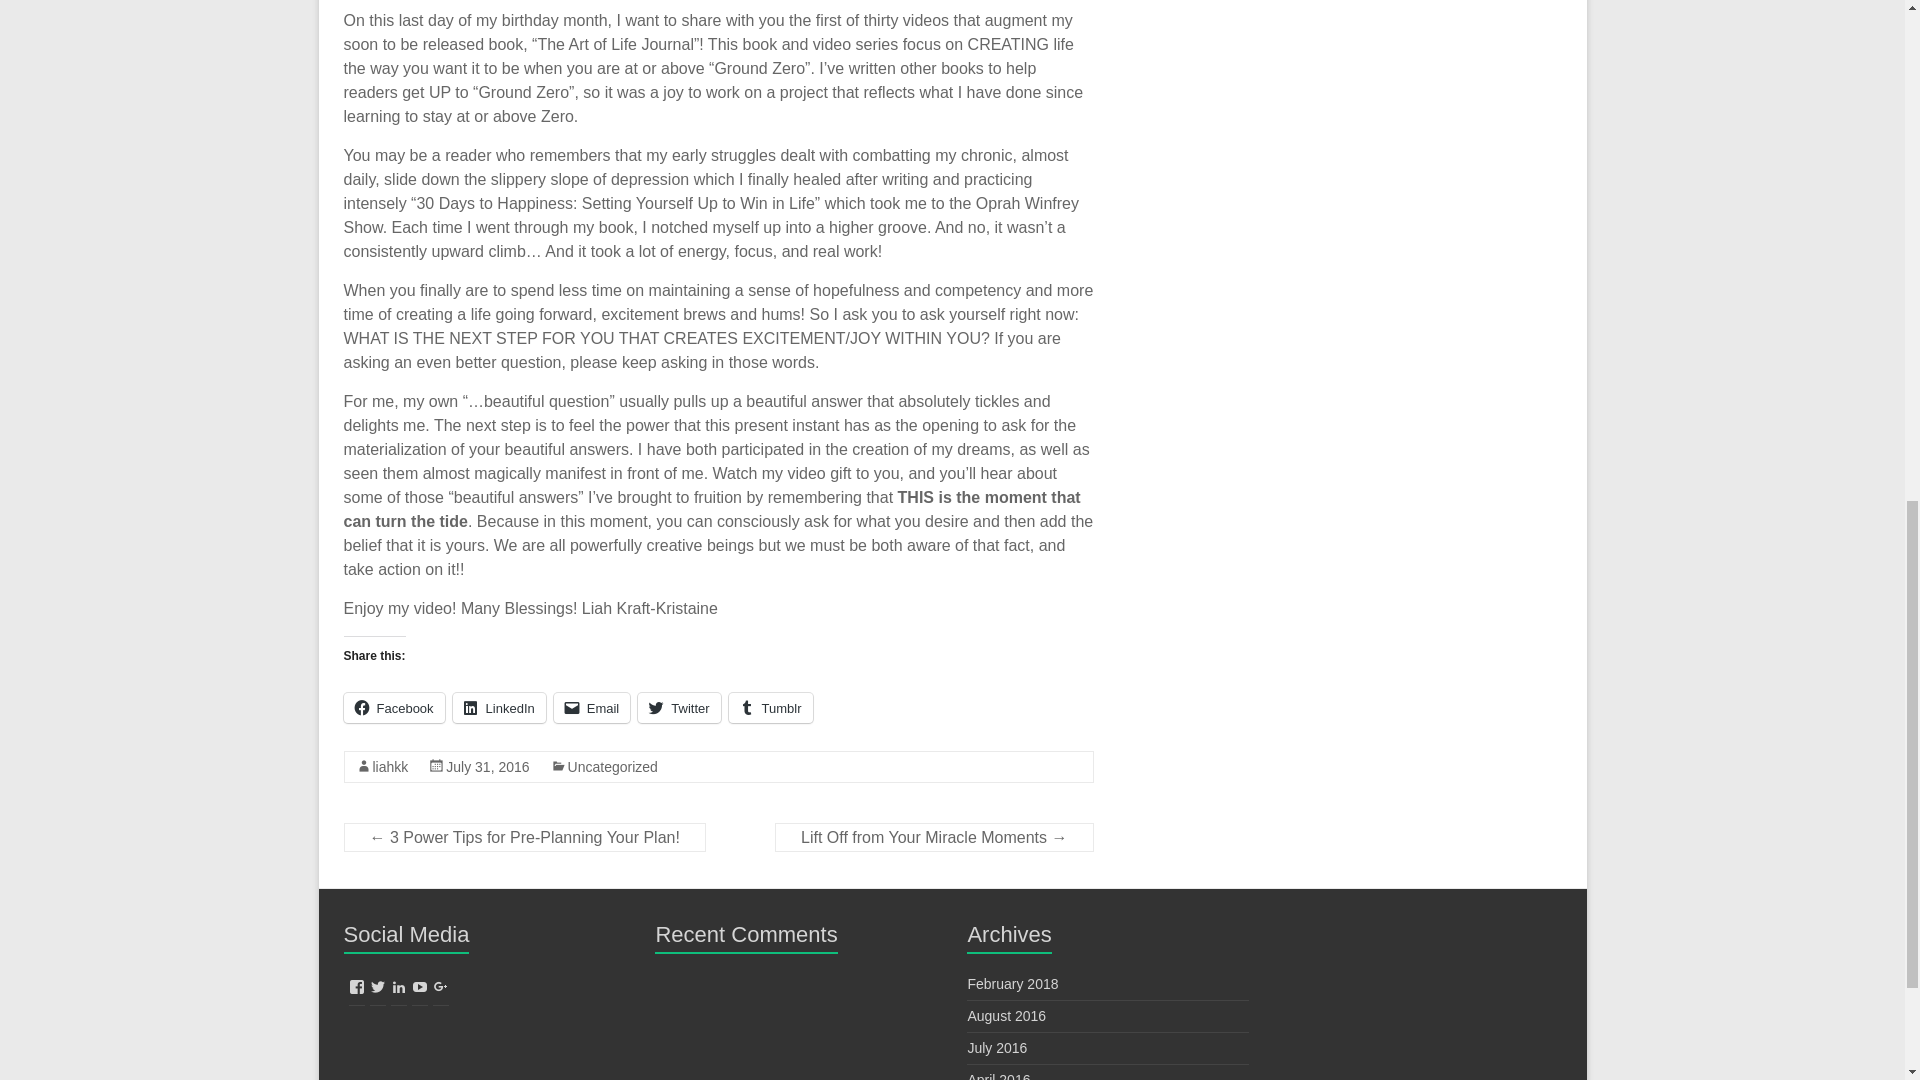 This screenshot has width=1920, height=1080. Describe the element at coordinates (487, 767) in the screenshot. I see `8:47 pm` at that location.